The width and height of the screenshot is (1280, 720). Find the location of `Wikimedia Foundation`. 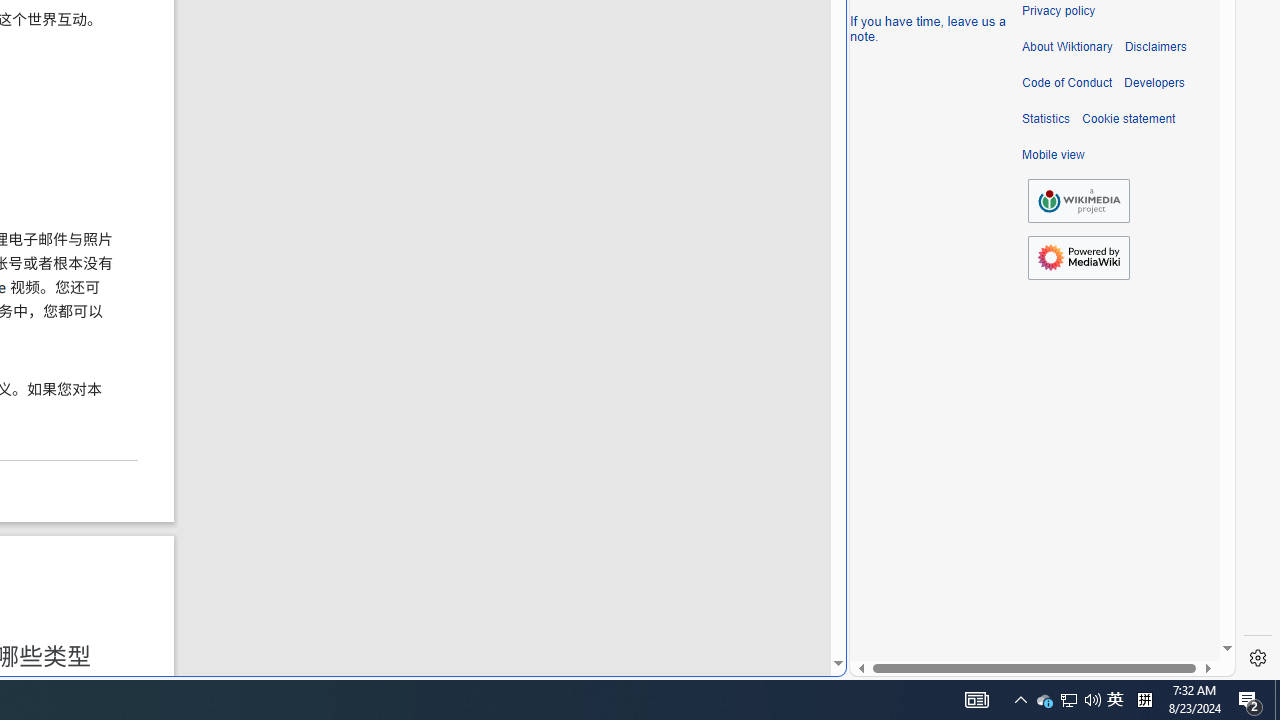

Wikimedia Foundation is located at coordinates (1078, 200).